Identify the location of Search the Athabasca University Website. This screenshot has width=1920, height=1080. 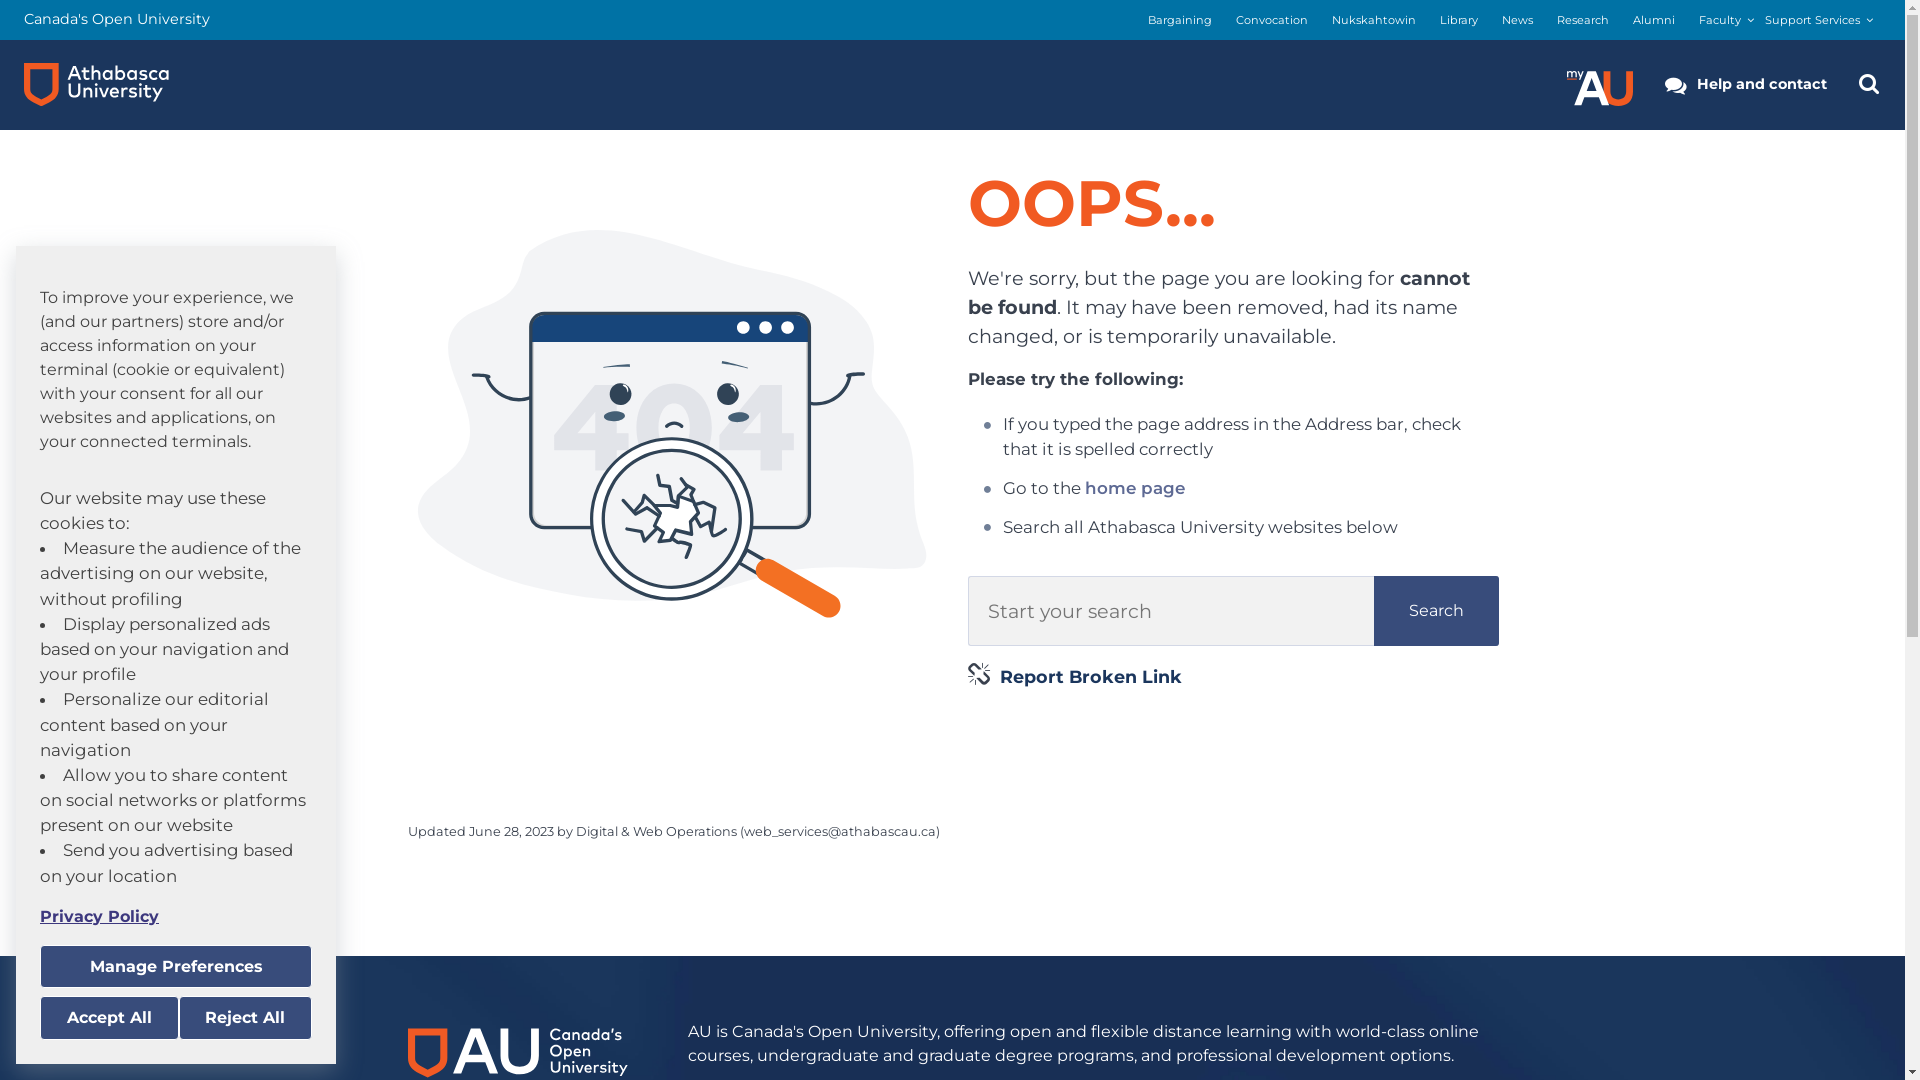
(1869, 85).